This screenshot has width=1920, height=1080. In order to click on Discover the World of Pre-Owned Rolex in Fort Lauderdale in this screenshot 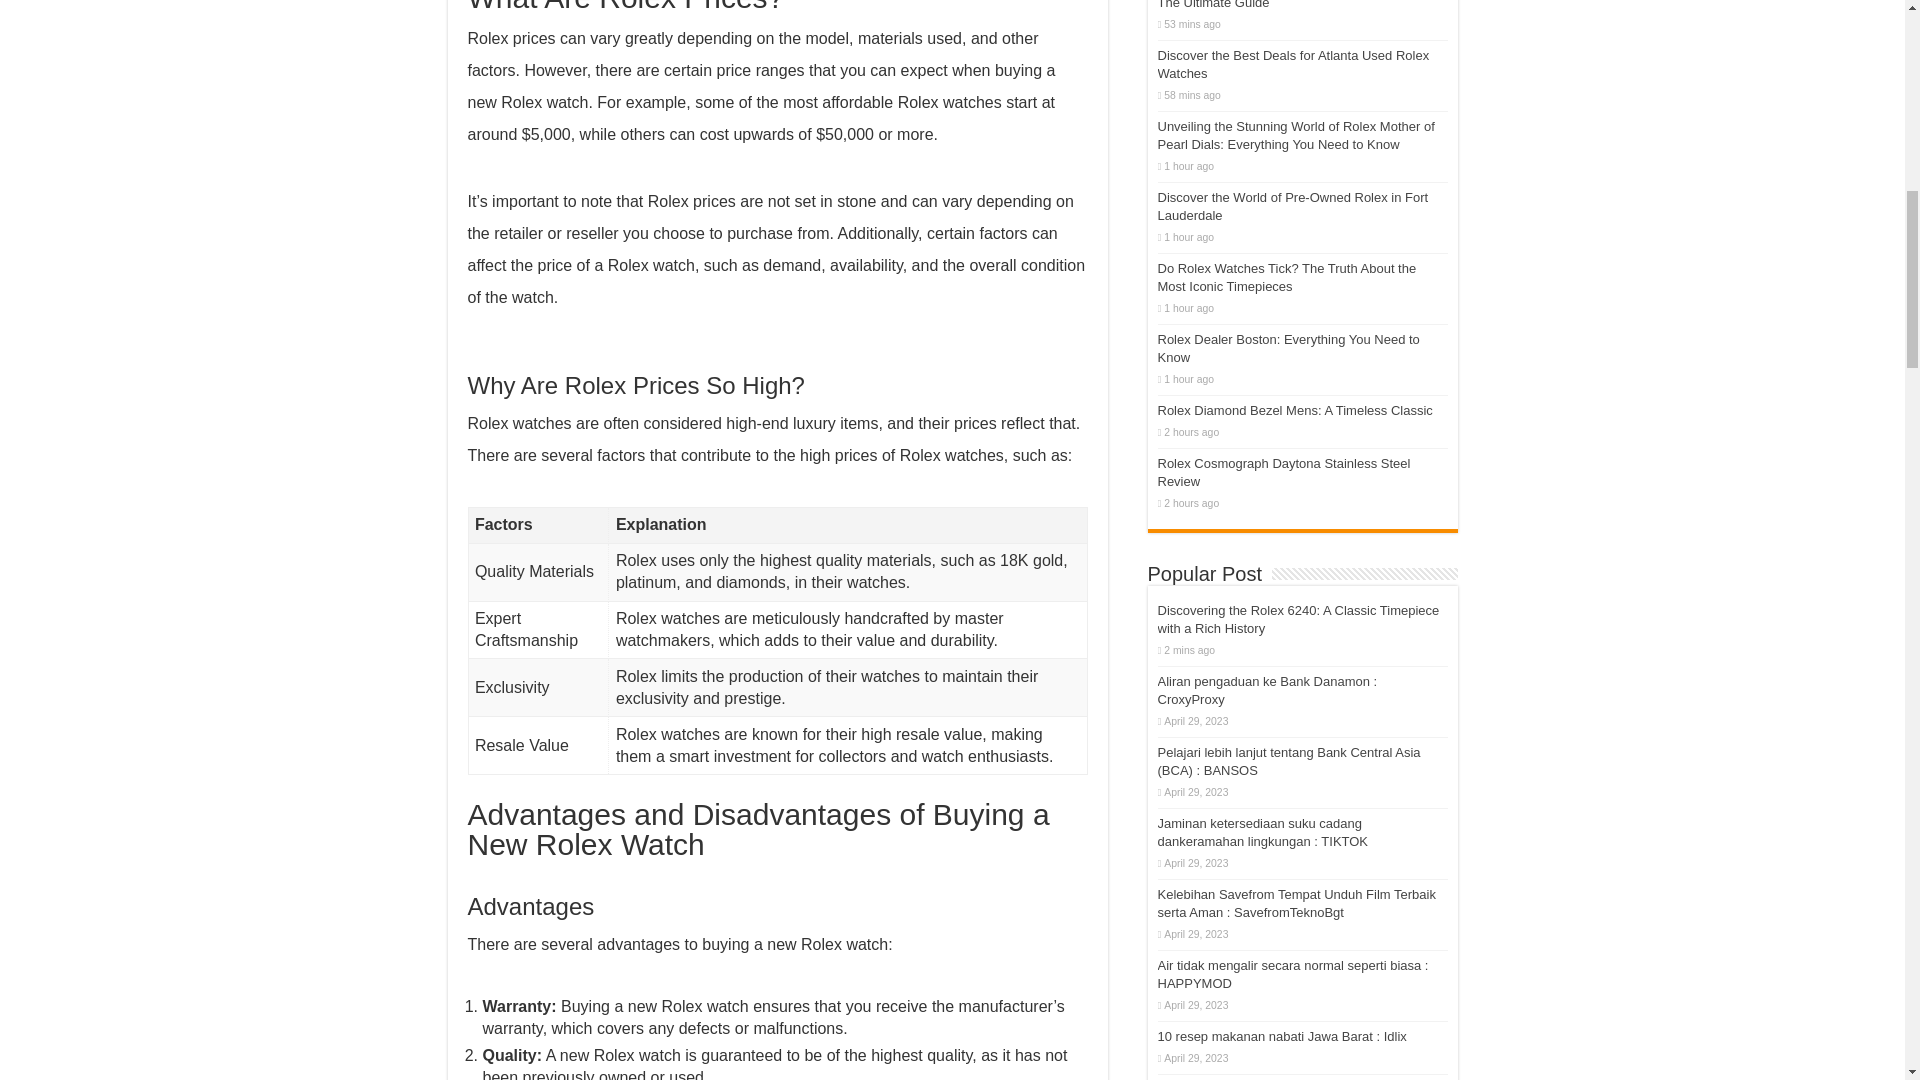, I will do `click(1292, 206)`.